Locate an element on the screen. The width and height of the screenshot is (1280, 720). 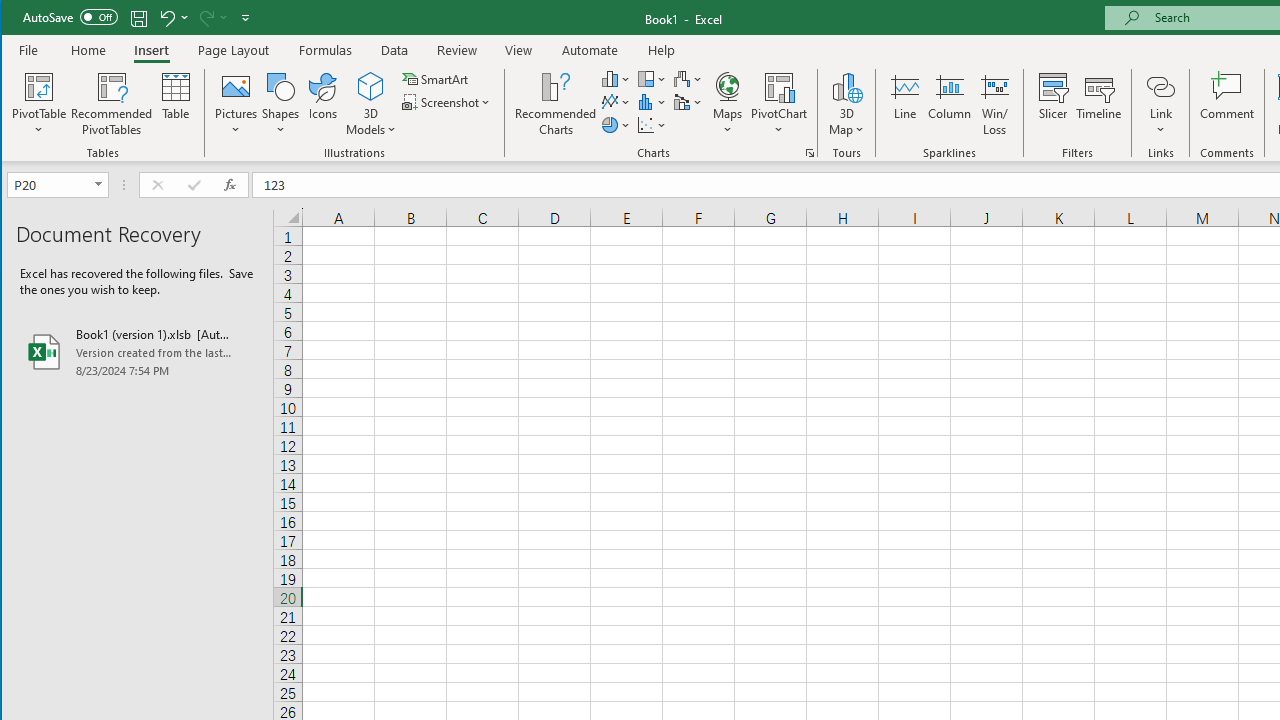
Recommended PivotTables is located at coordinates (112, 104).